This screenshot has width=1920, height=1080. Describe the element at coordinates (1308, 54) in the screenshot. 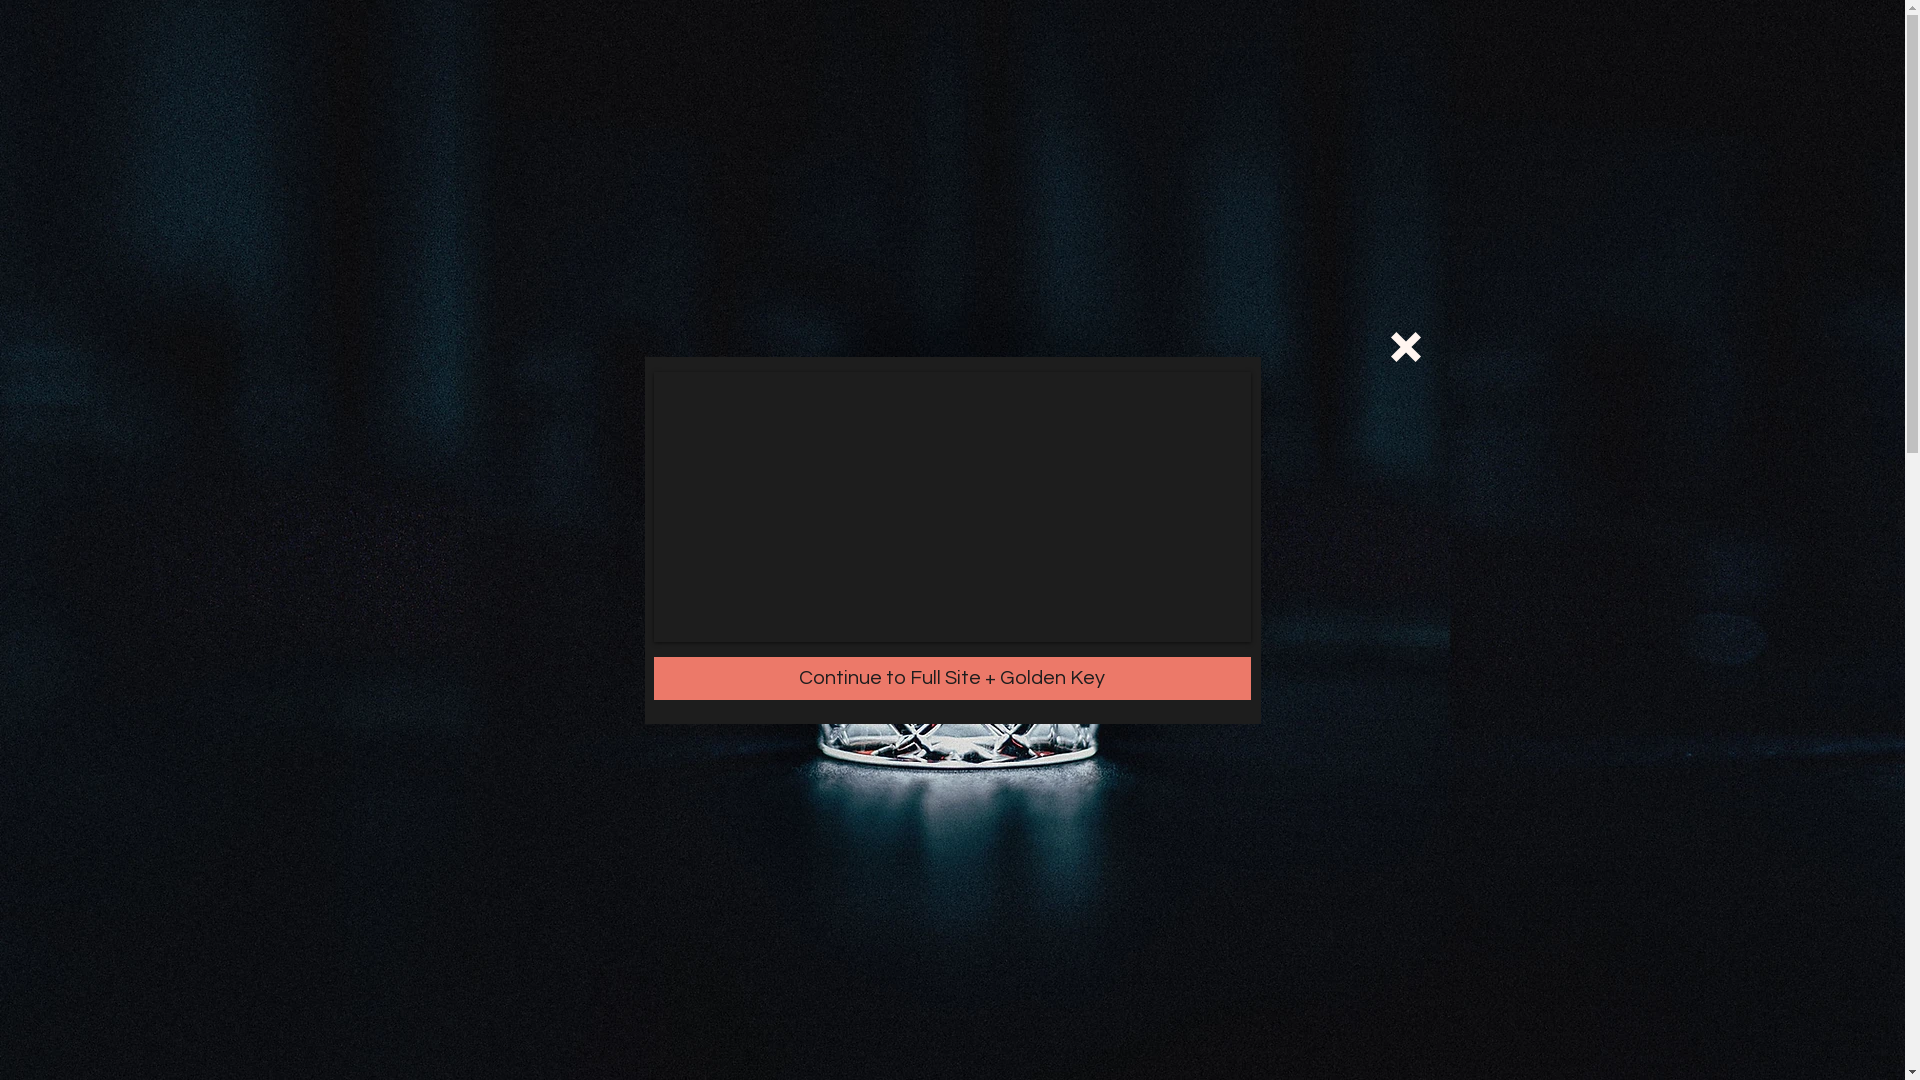

I see `Art` at that location.